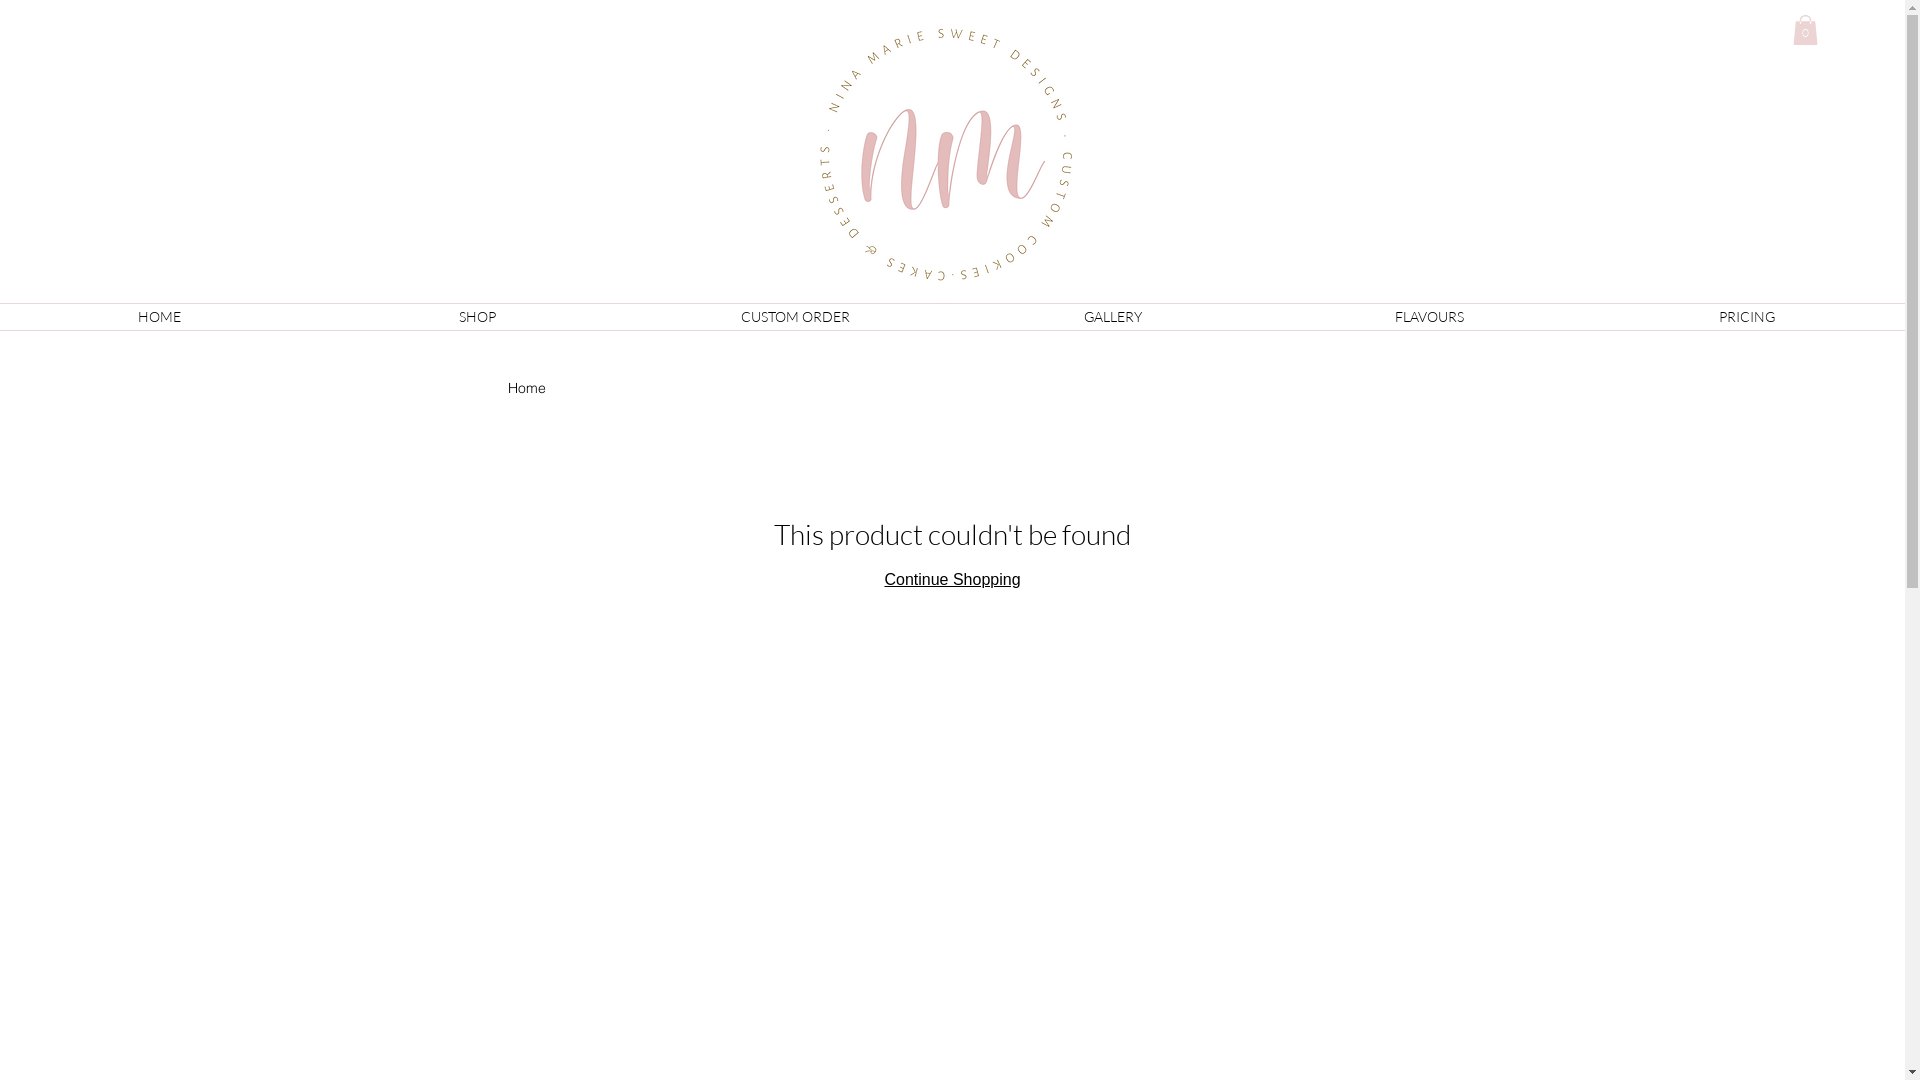 This screenshot has width=1920, height=1080. Describe the element at coordinates (477, 317) in the screenshot. I see `SHOP` at that location.